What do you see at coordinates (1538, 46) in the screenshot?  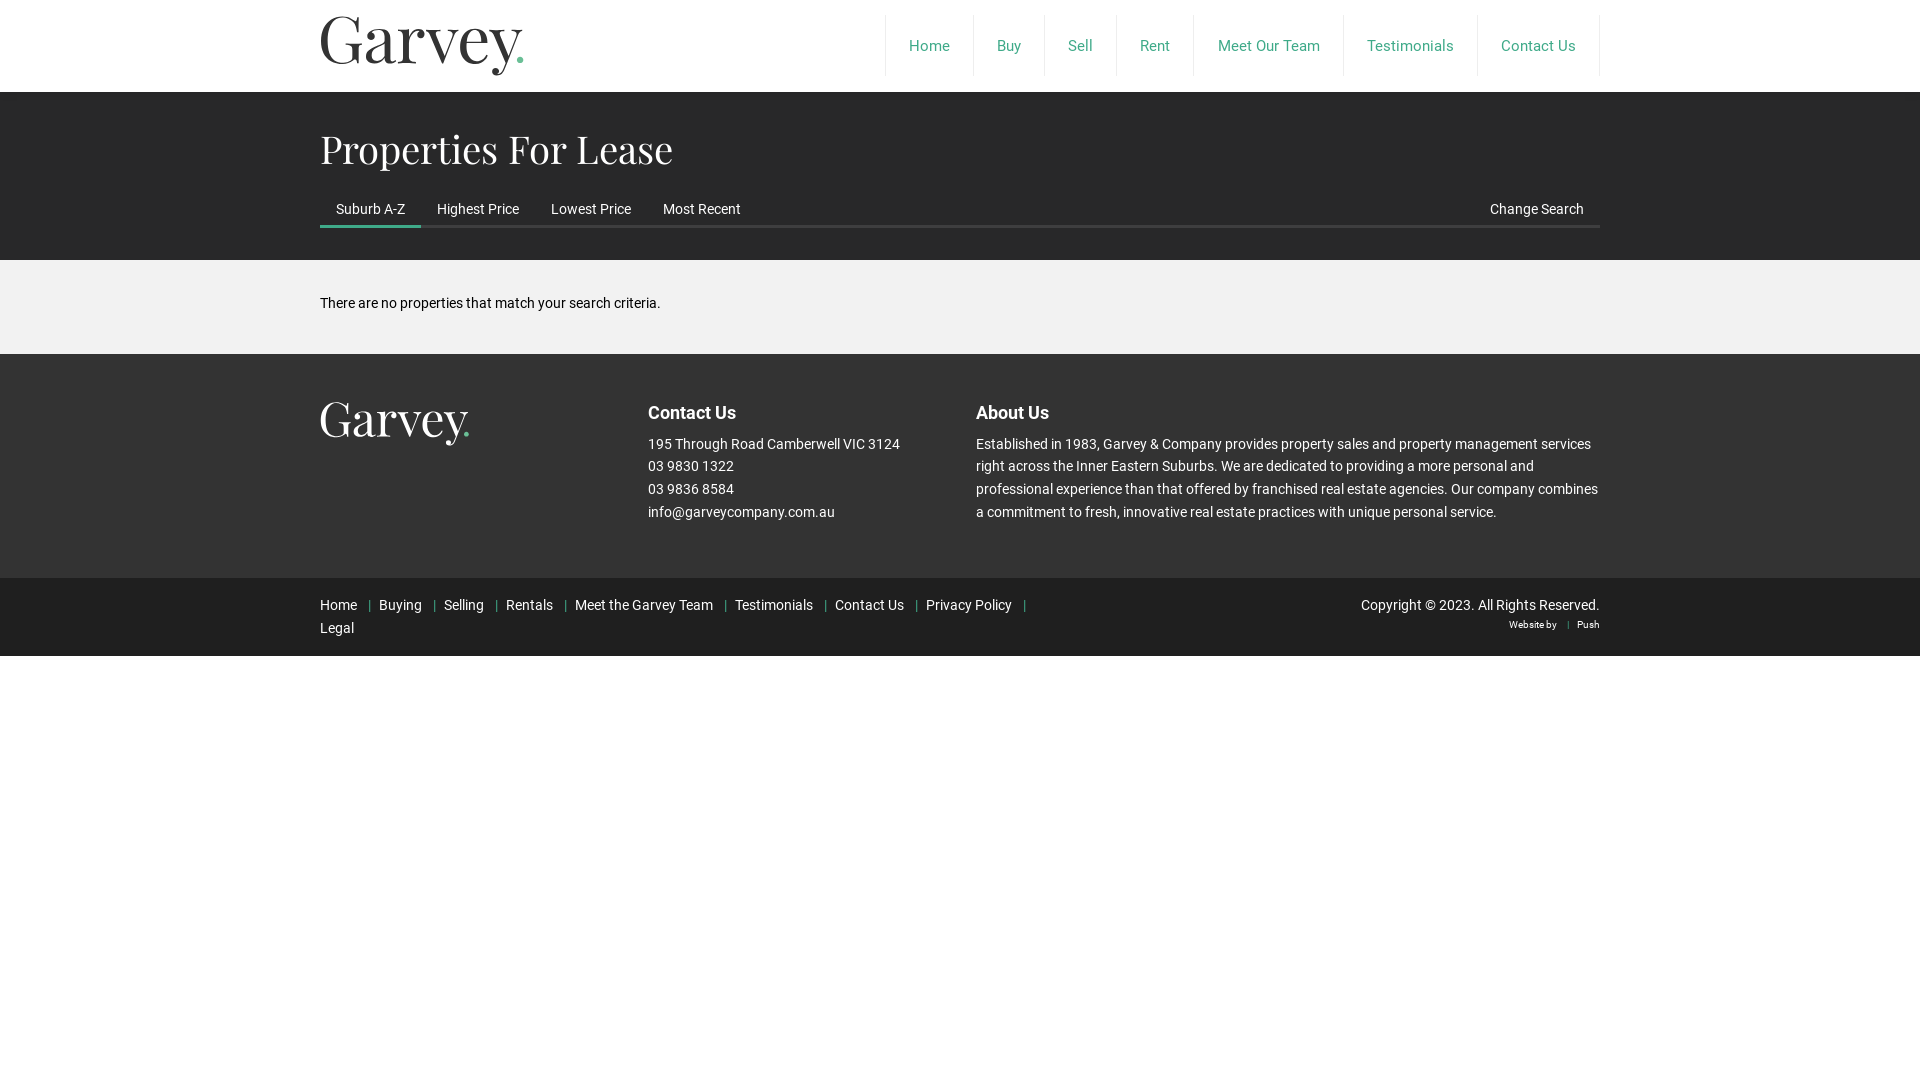 I see `Contact Us` at bounding box center [1538, 46].